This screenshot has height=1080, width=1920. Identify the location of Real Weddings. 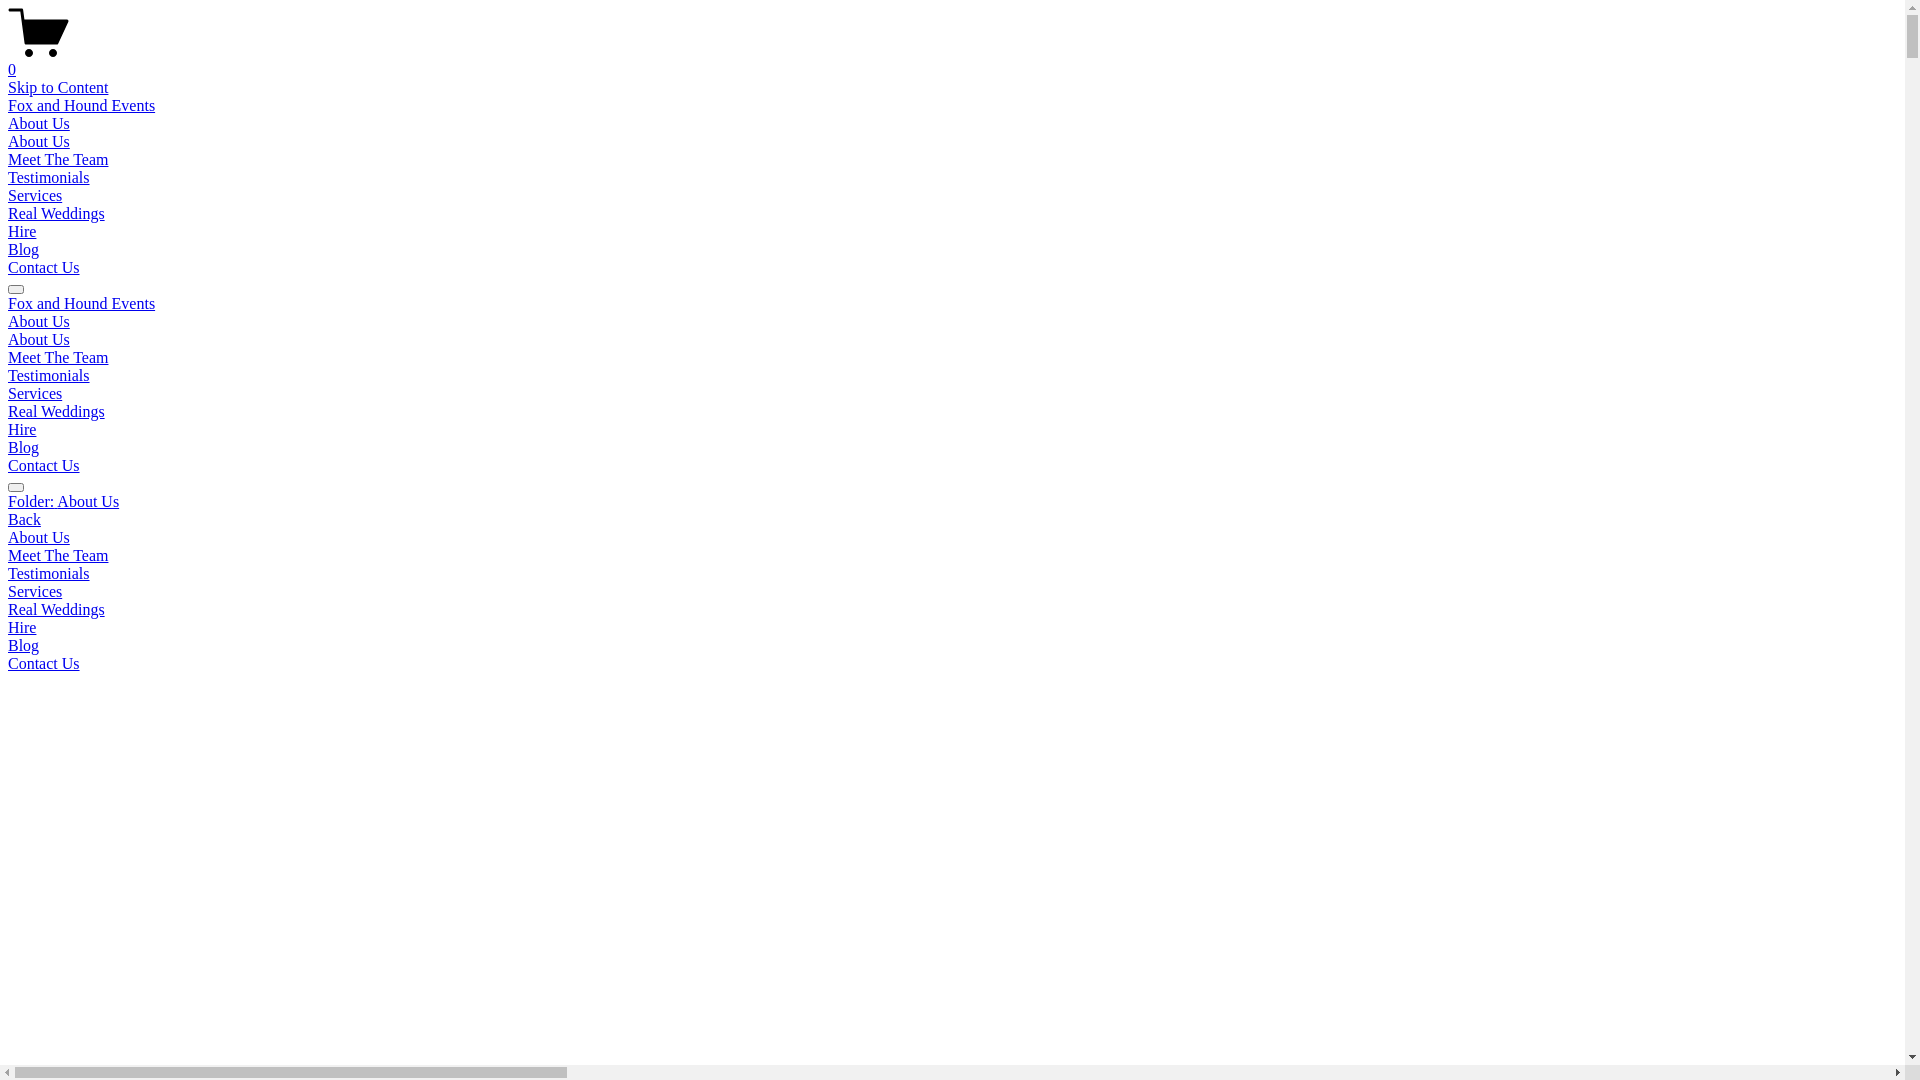
(56, 214).